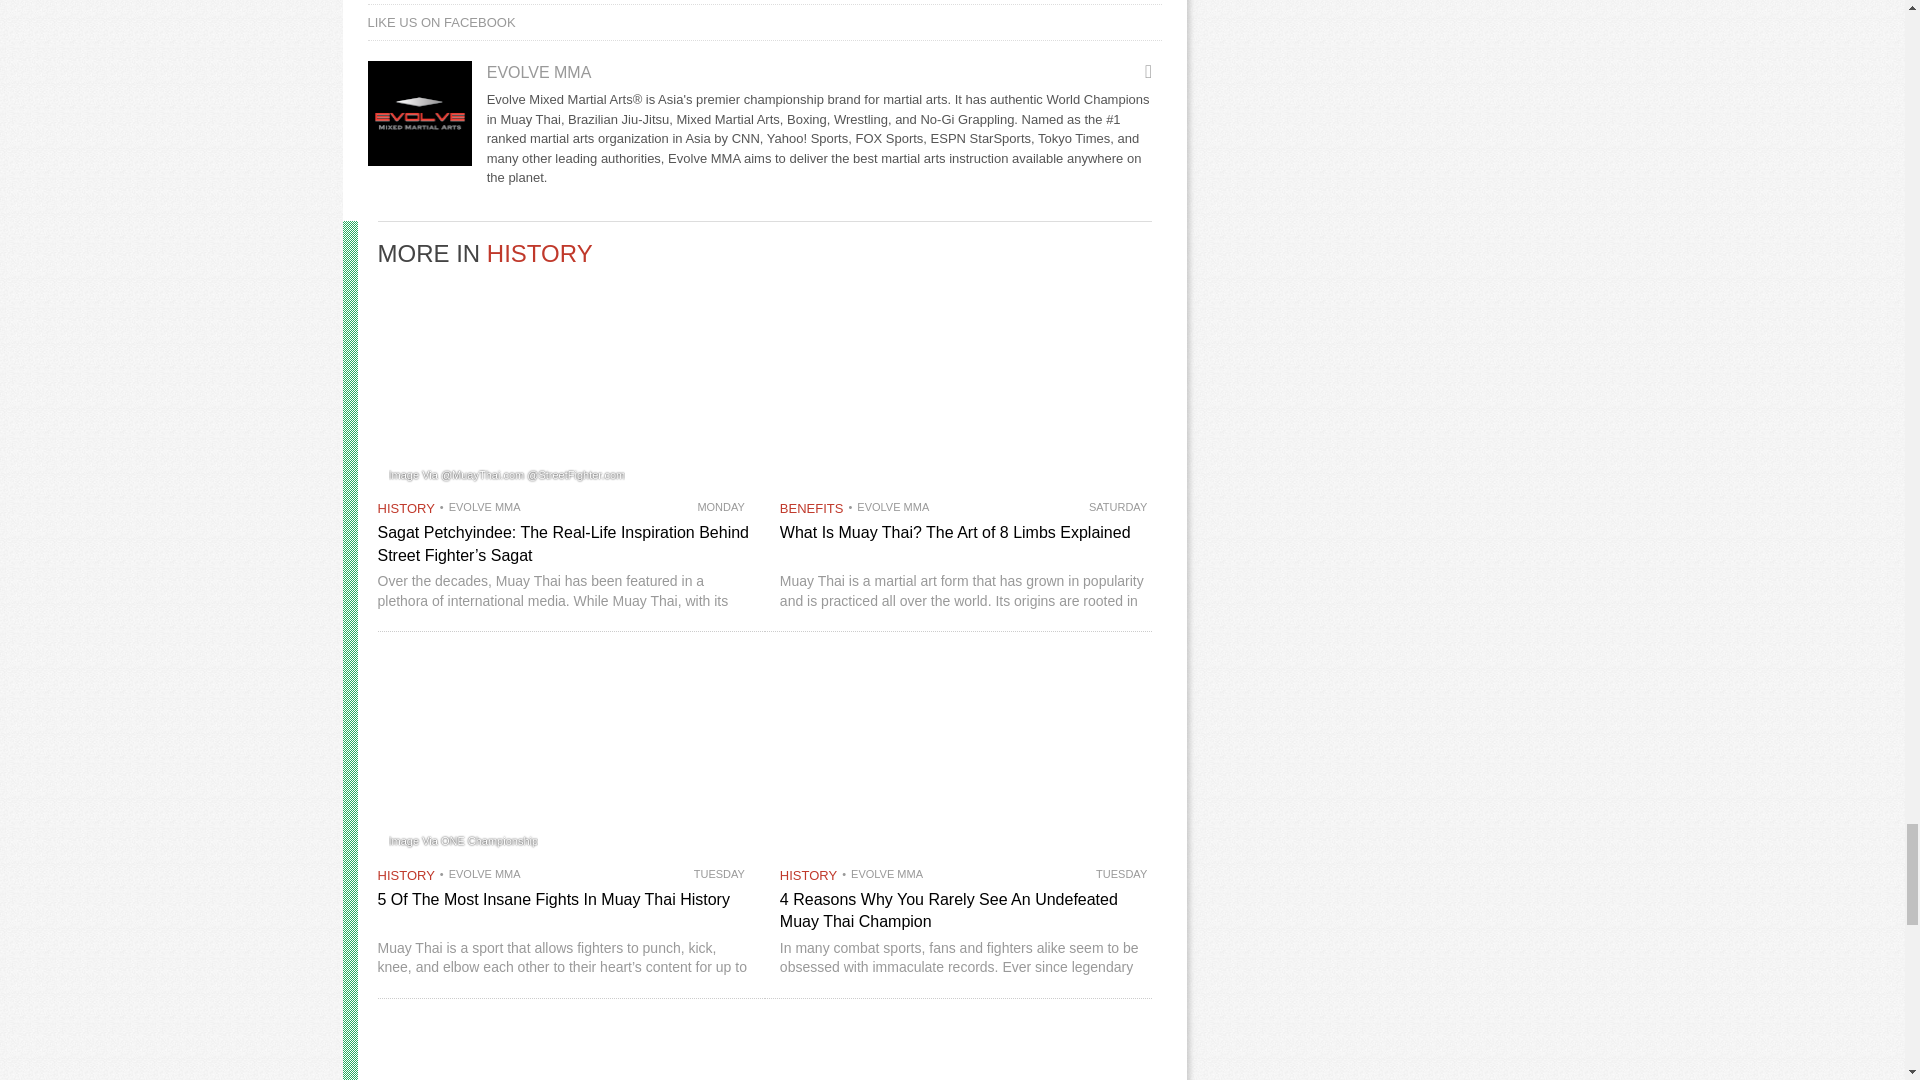 The height and width of the screenshot is (1080, 1920). What do you see at coordinates (406, 876) in the screenshot?
I see `History` at bounding box center [406, 876].